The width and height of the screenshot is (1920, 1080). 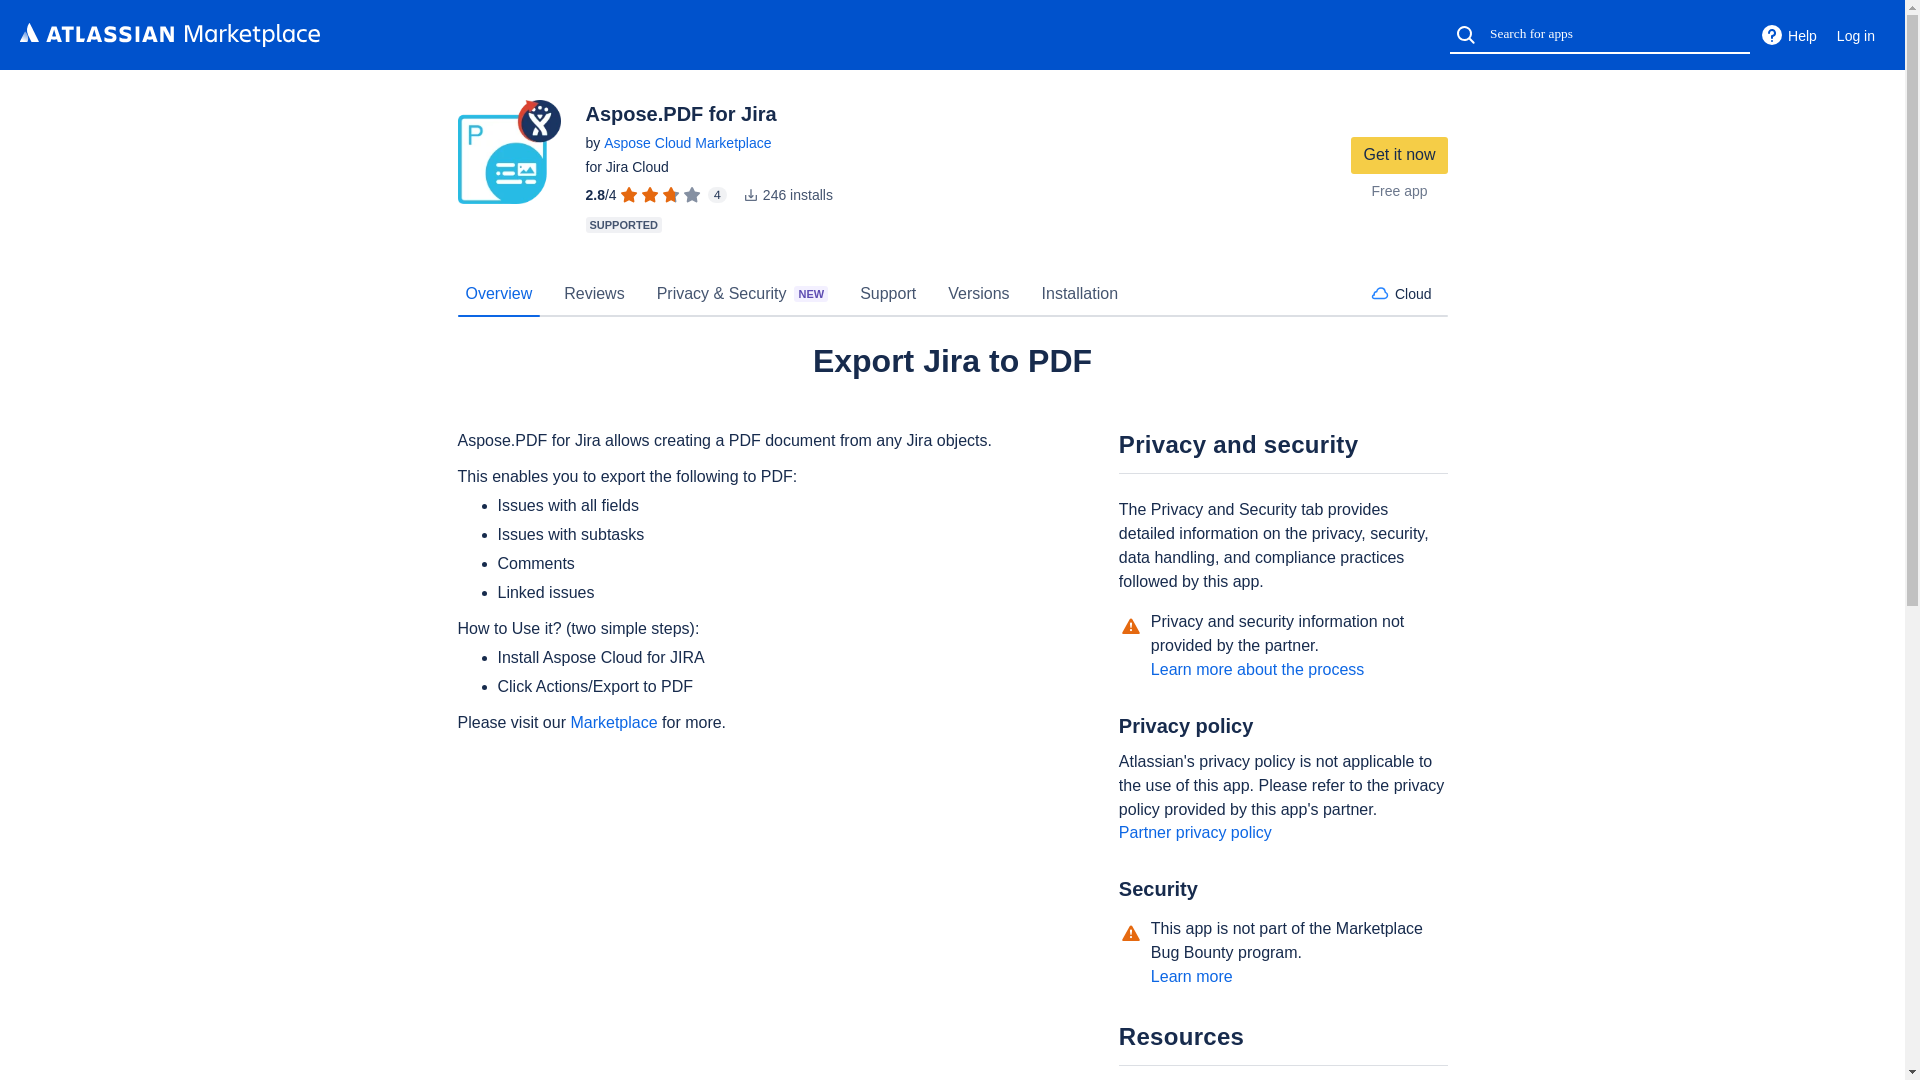 What do you see at coordinates (613, 722) in the screenshot?
I see `Marketplace` at bounding box center [613, 722].